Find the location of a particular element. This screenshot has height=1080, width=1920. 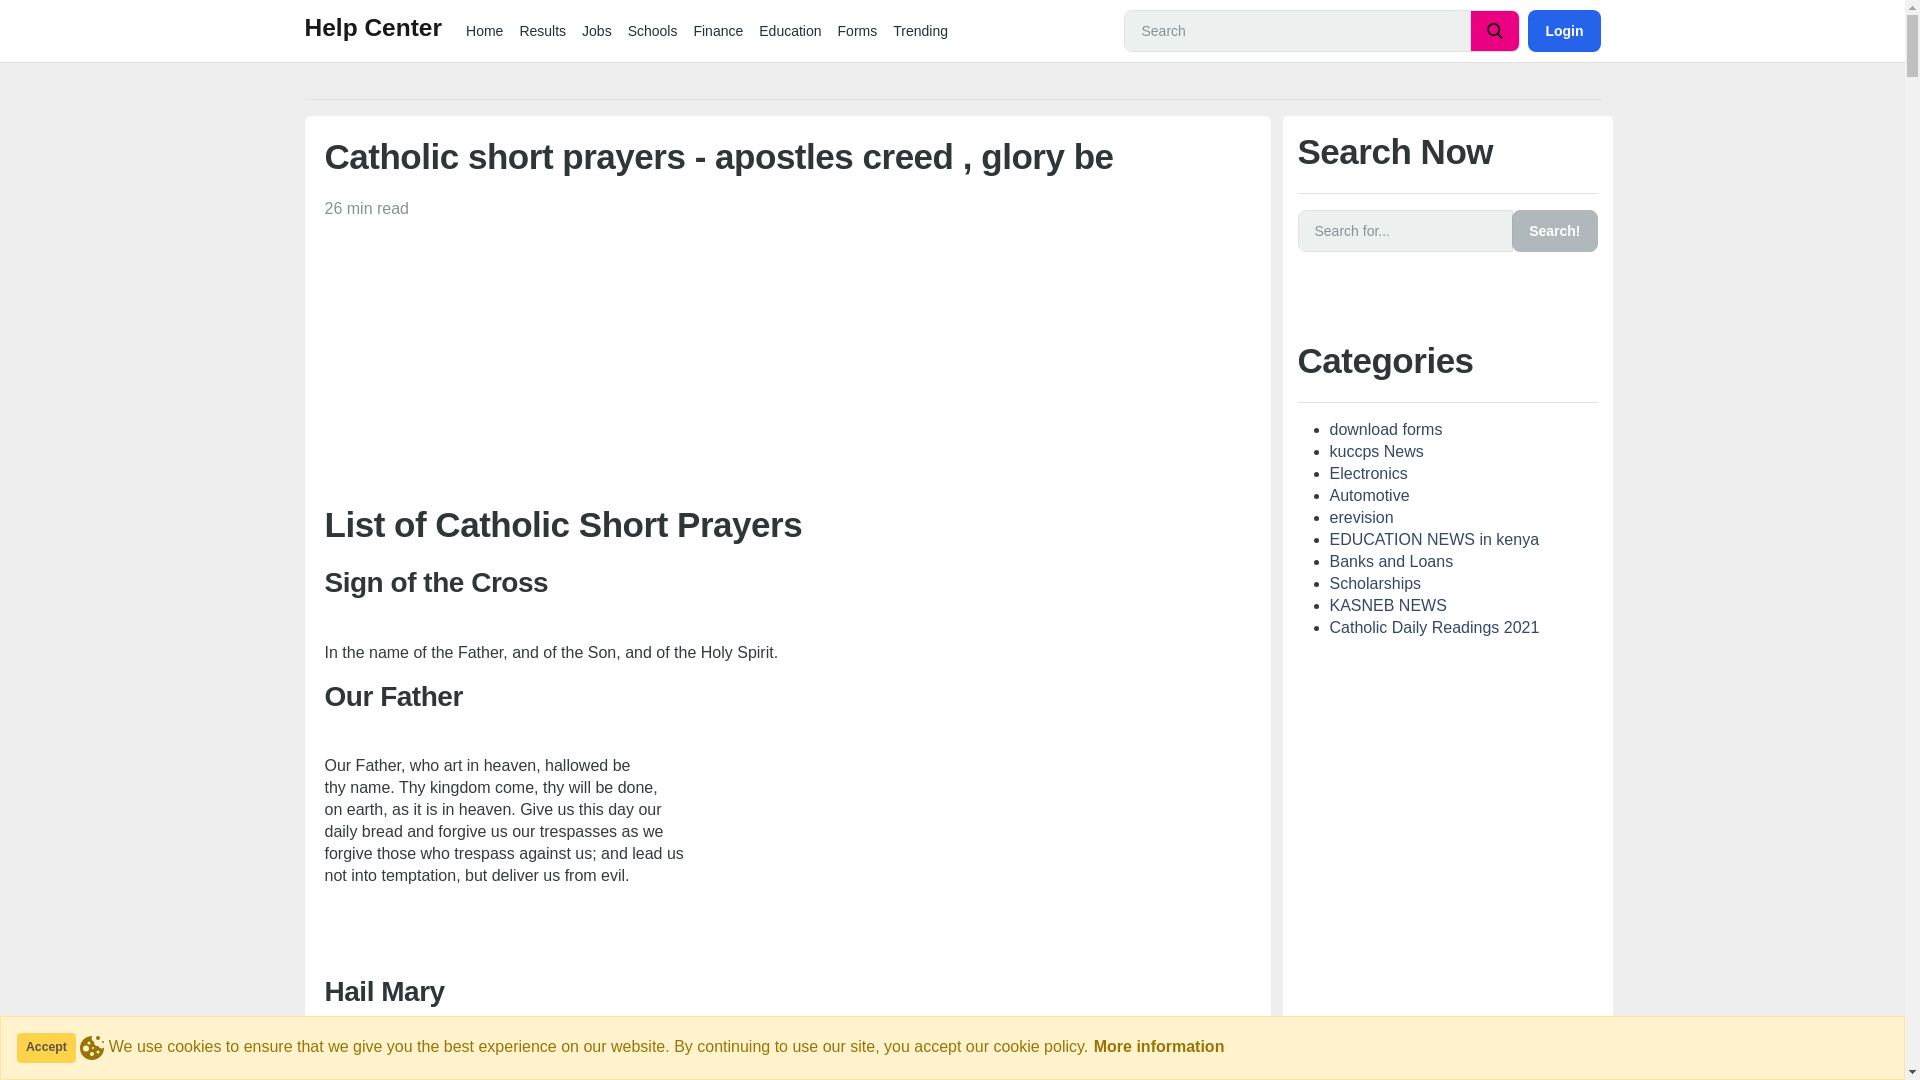

erevision is located at coordinates (1362, 516).